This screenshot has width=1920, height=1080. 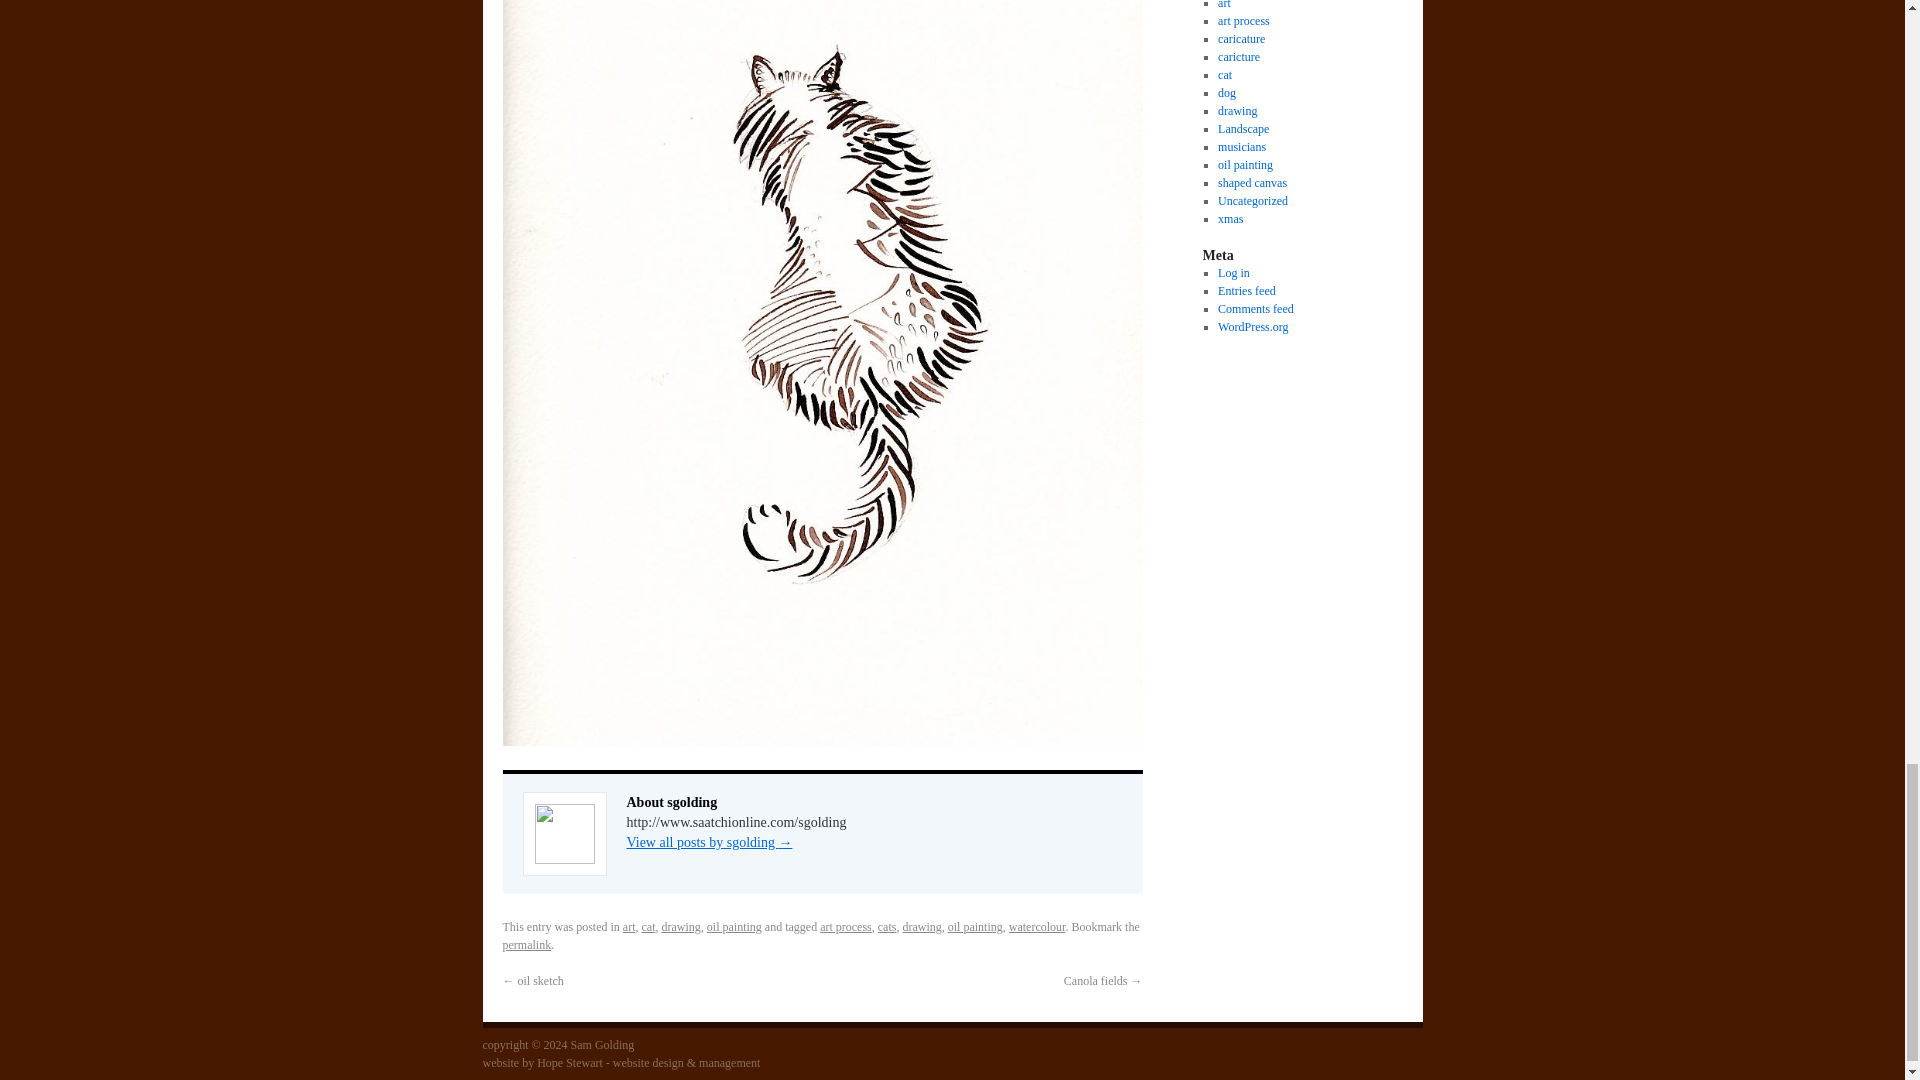 What do you see at coordinates (648, 927) in the screenshot?
I see `cat` at bounding box center [648, 927].